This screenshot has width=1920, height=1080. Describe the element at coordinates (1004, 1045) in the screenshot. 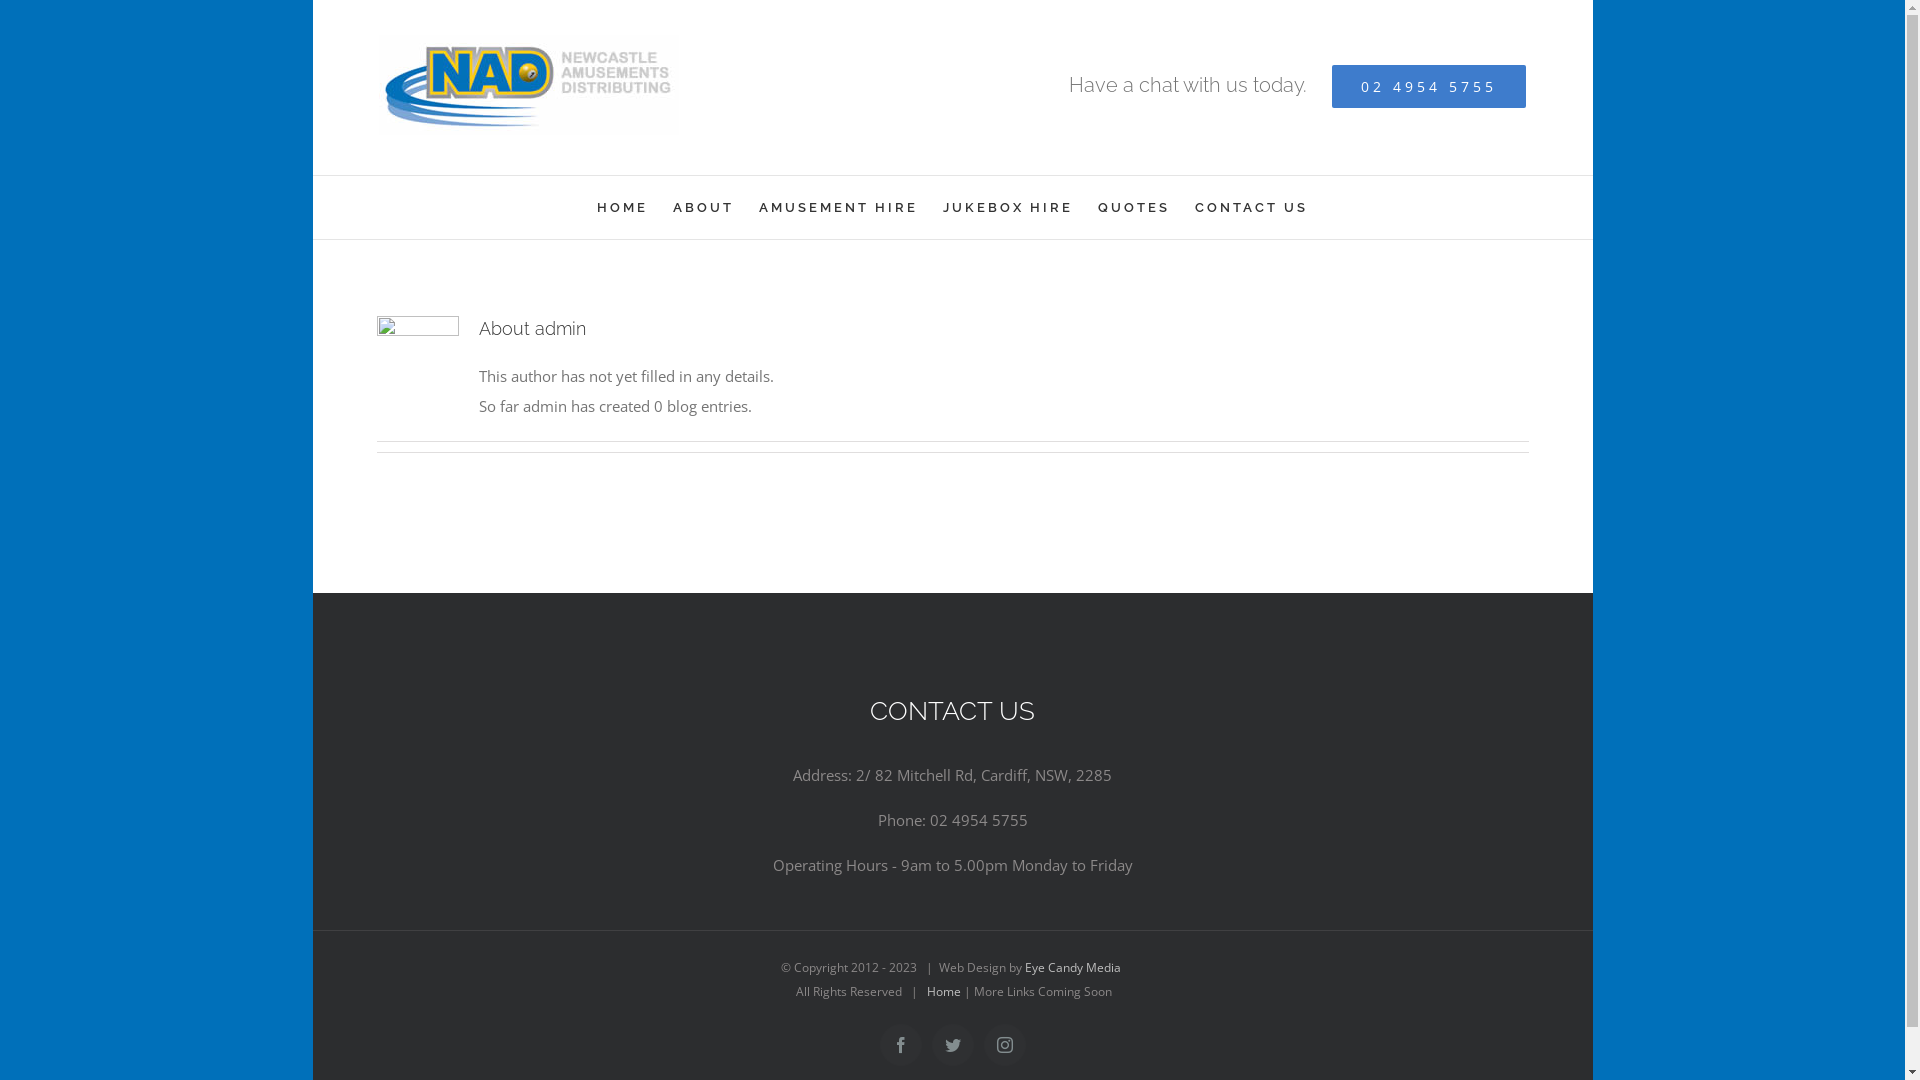

I see `Instagram` at that location.